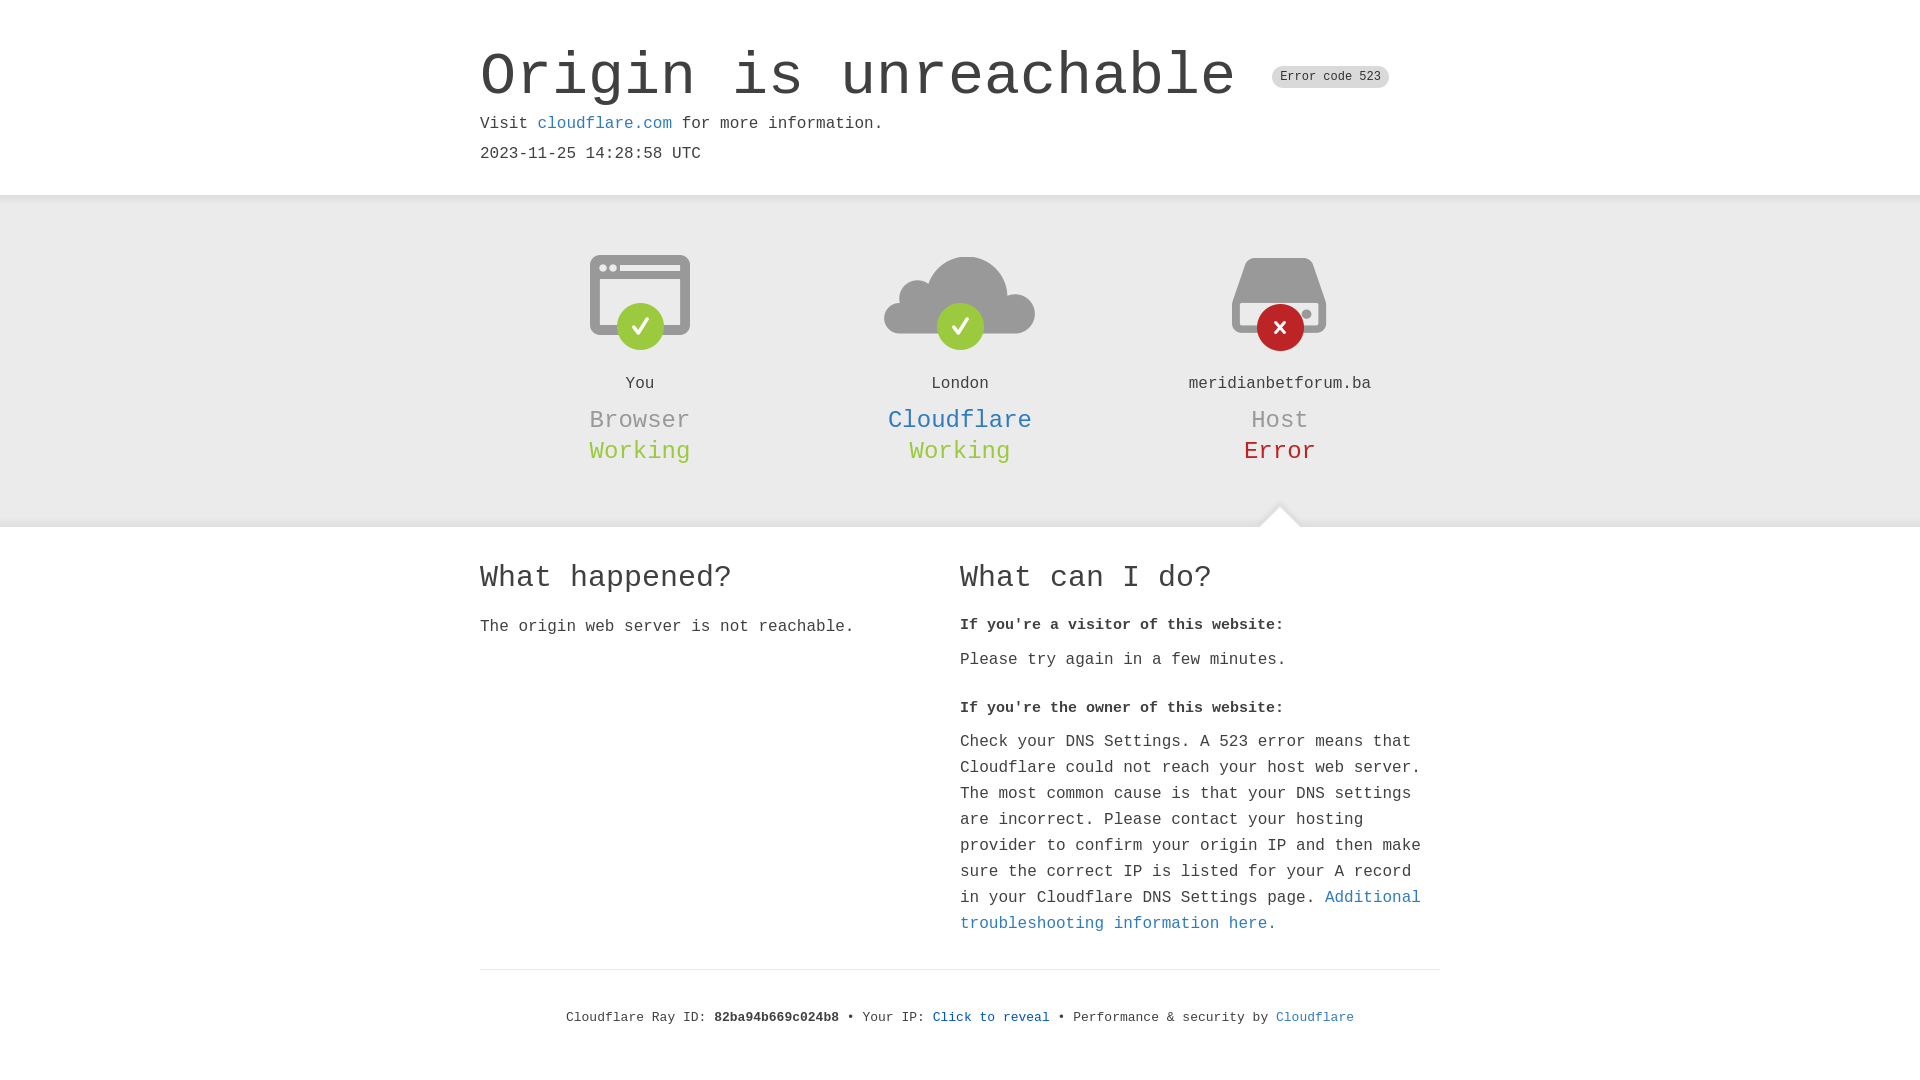 This screenshot has height=1080, width=1920. Describe the element at coordinates (1315, 1018) in the screenshot. I see `Cloudflare` at that location.